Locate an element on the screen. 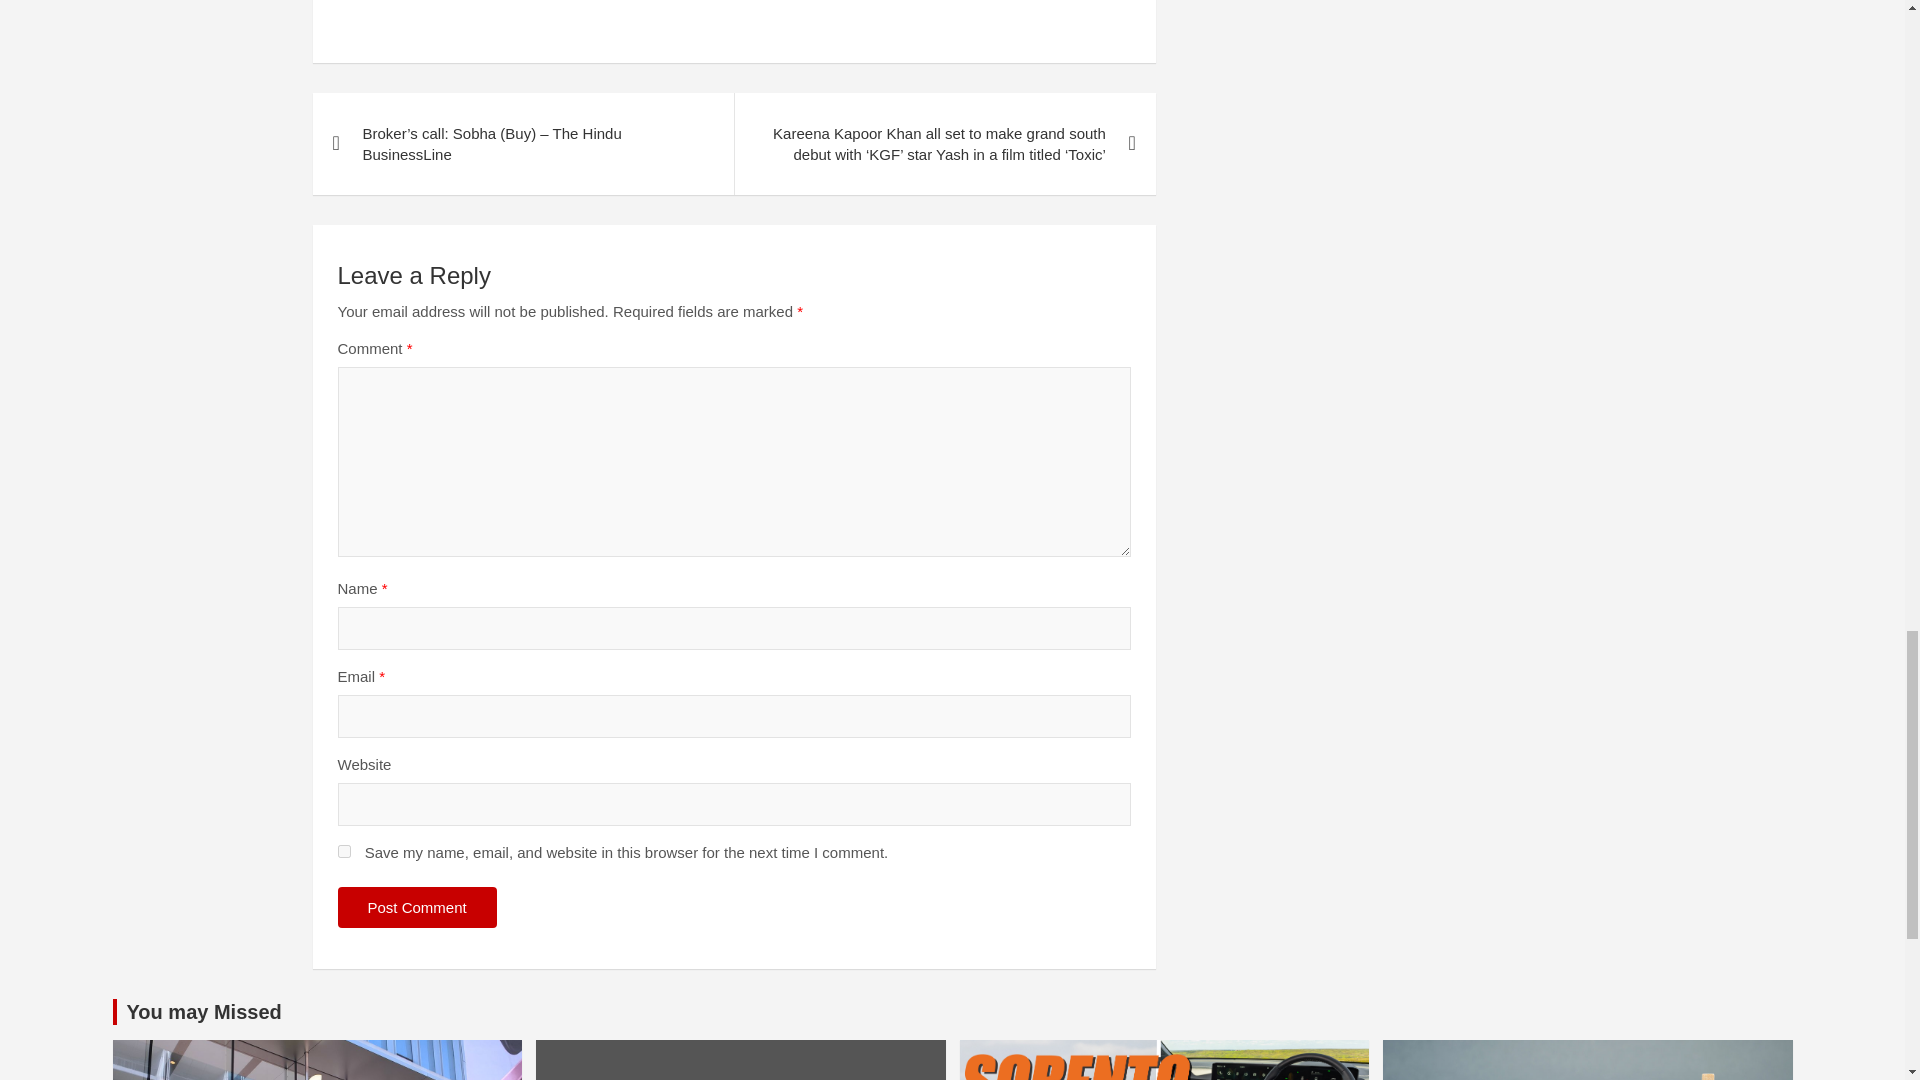  yes is located at coordinates (344, 850).